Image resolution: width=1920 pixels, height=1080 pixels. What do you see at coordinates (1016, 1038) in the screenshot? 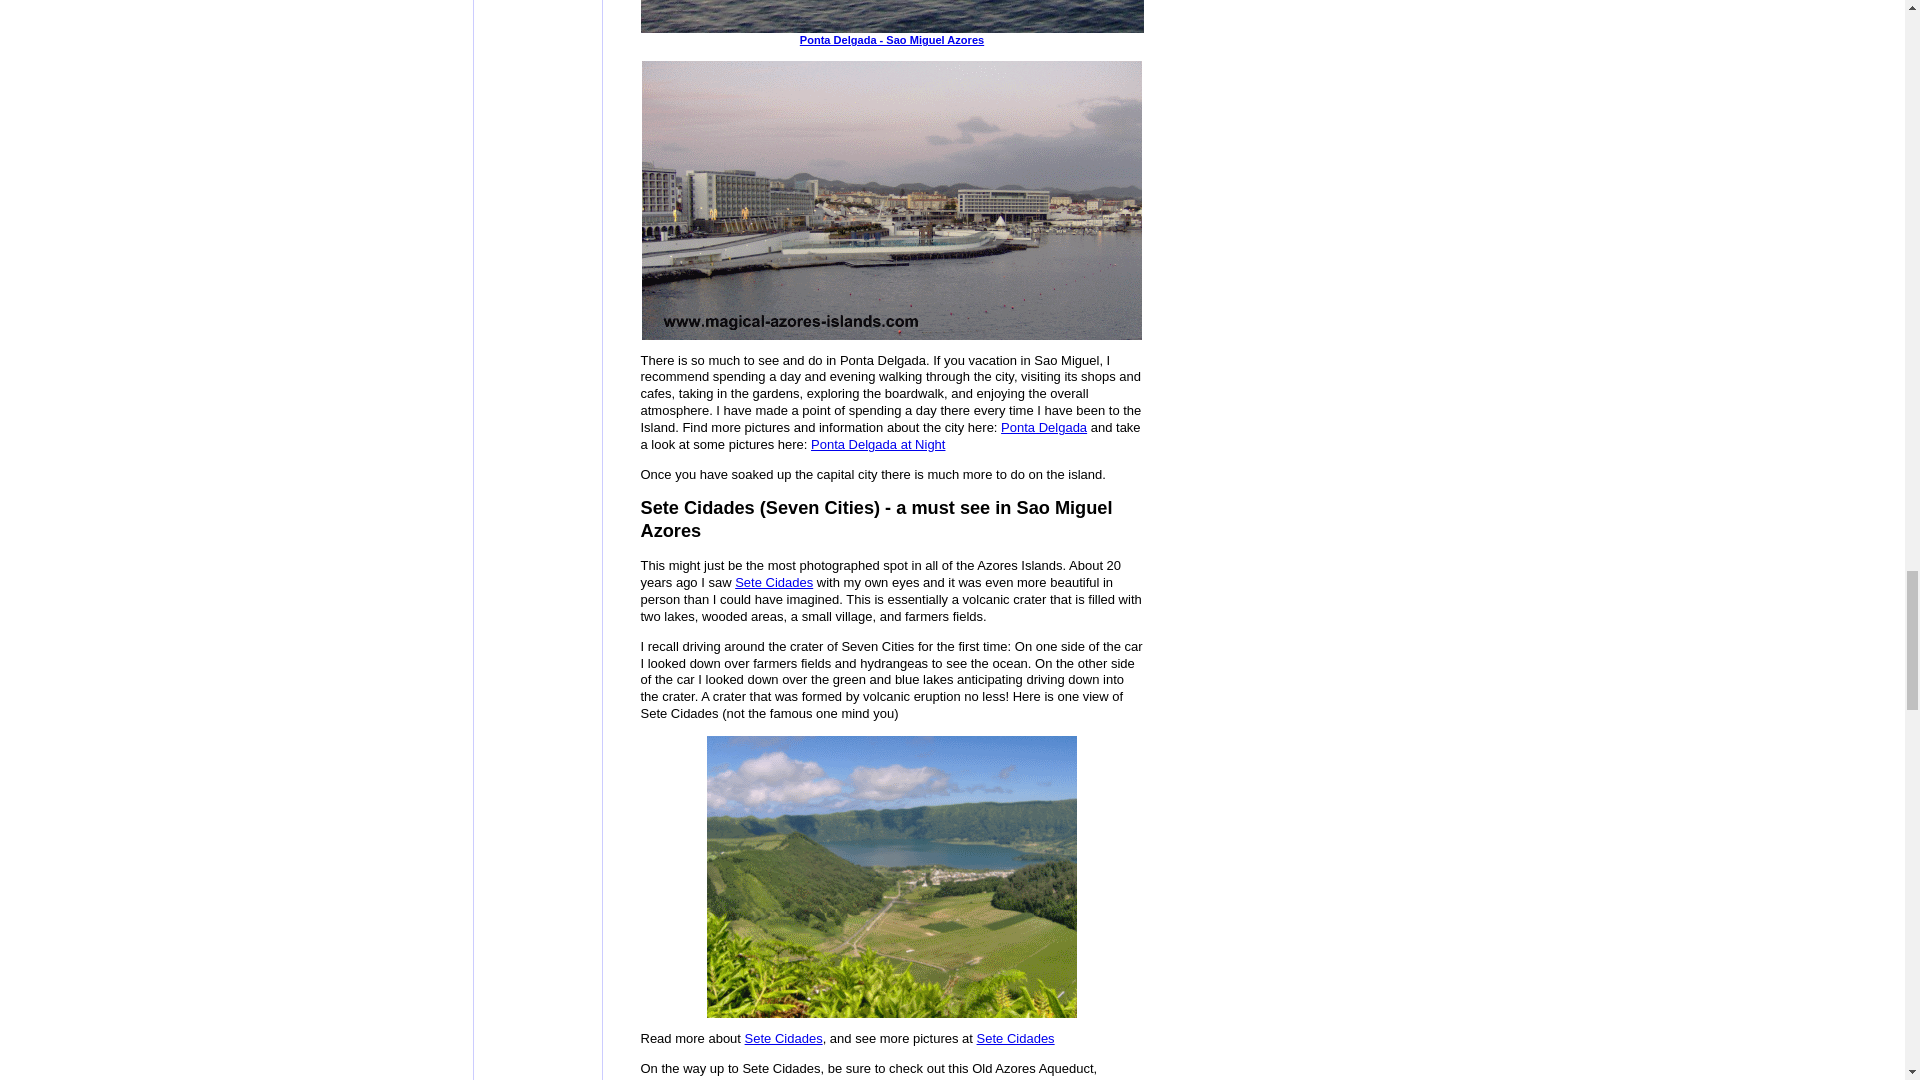
I see `Sete Cidades` at bounding box center [1016, 1038].